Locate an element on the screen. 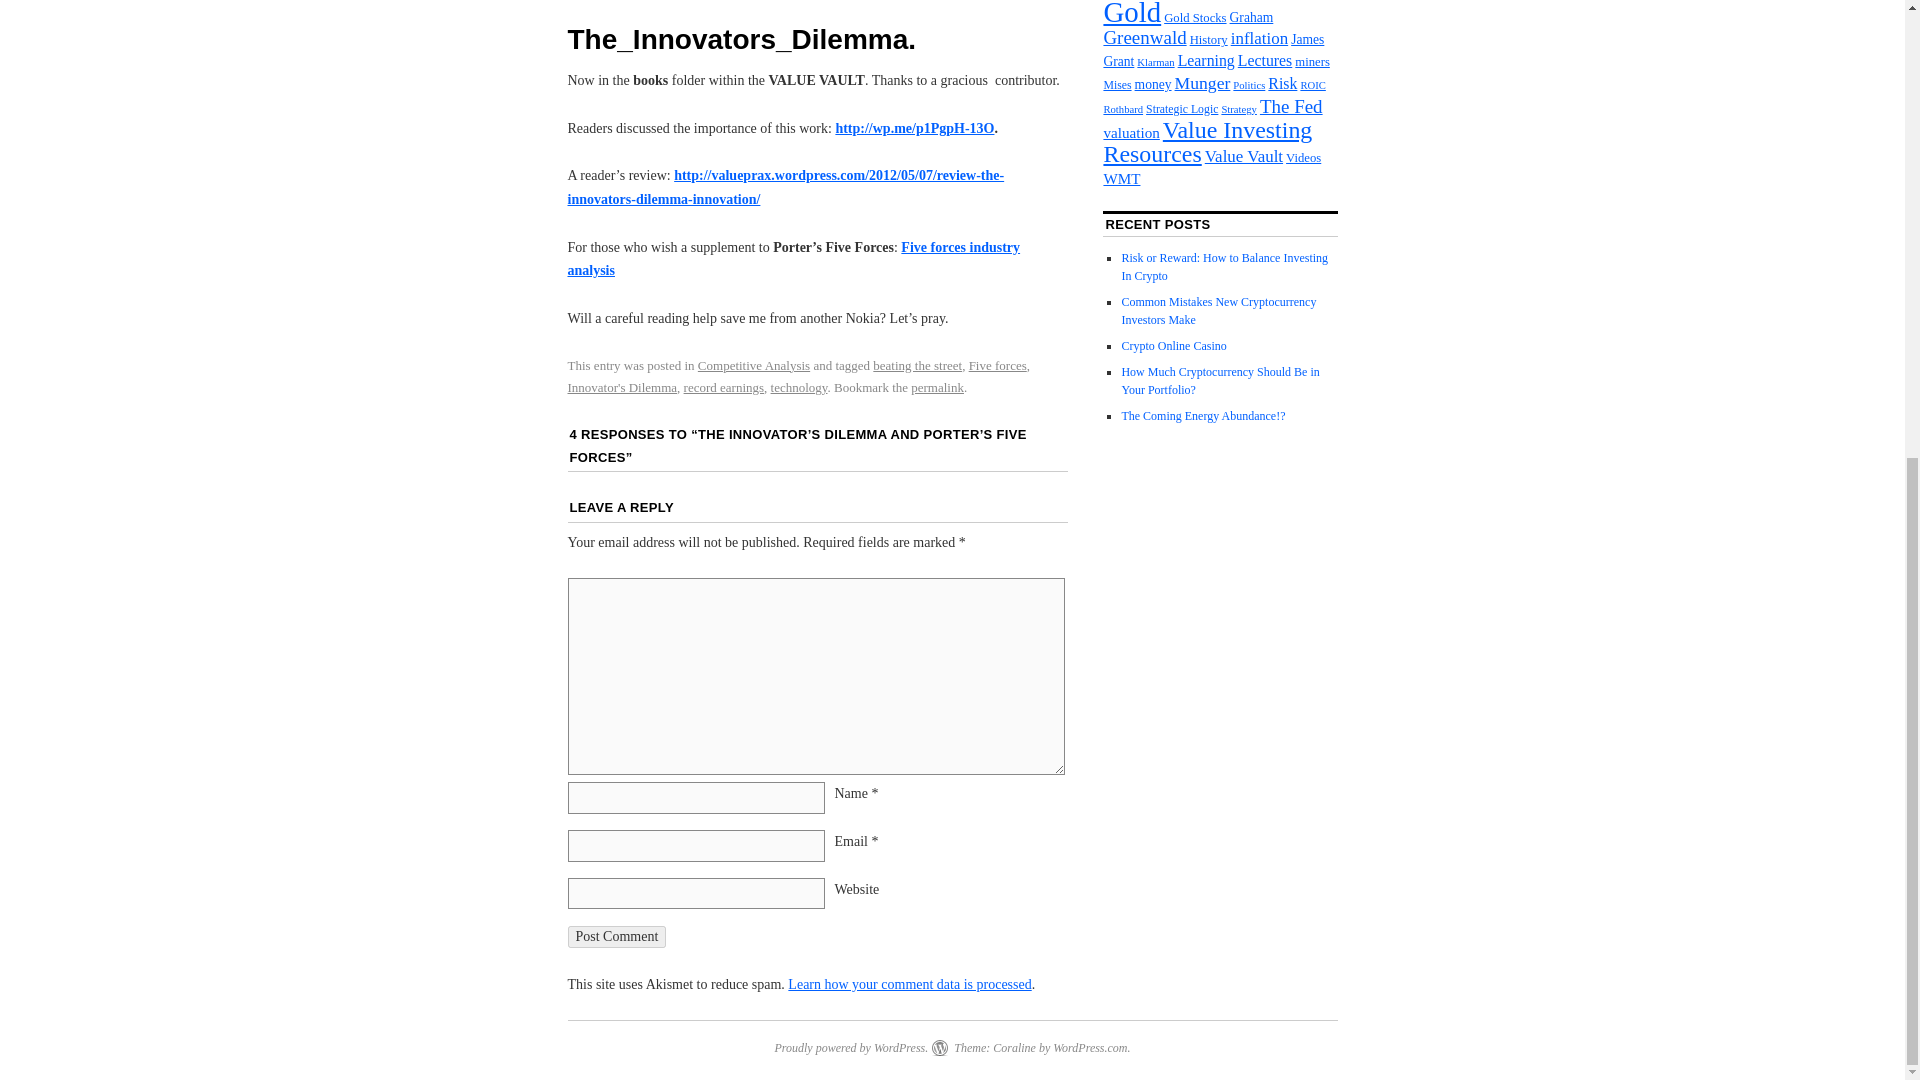  Five forces industry analysis is located at coordinates (794, 258).